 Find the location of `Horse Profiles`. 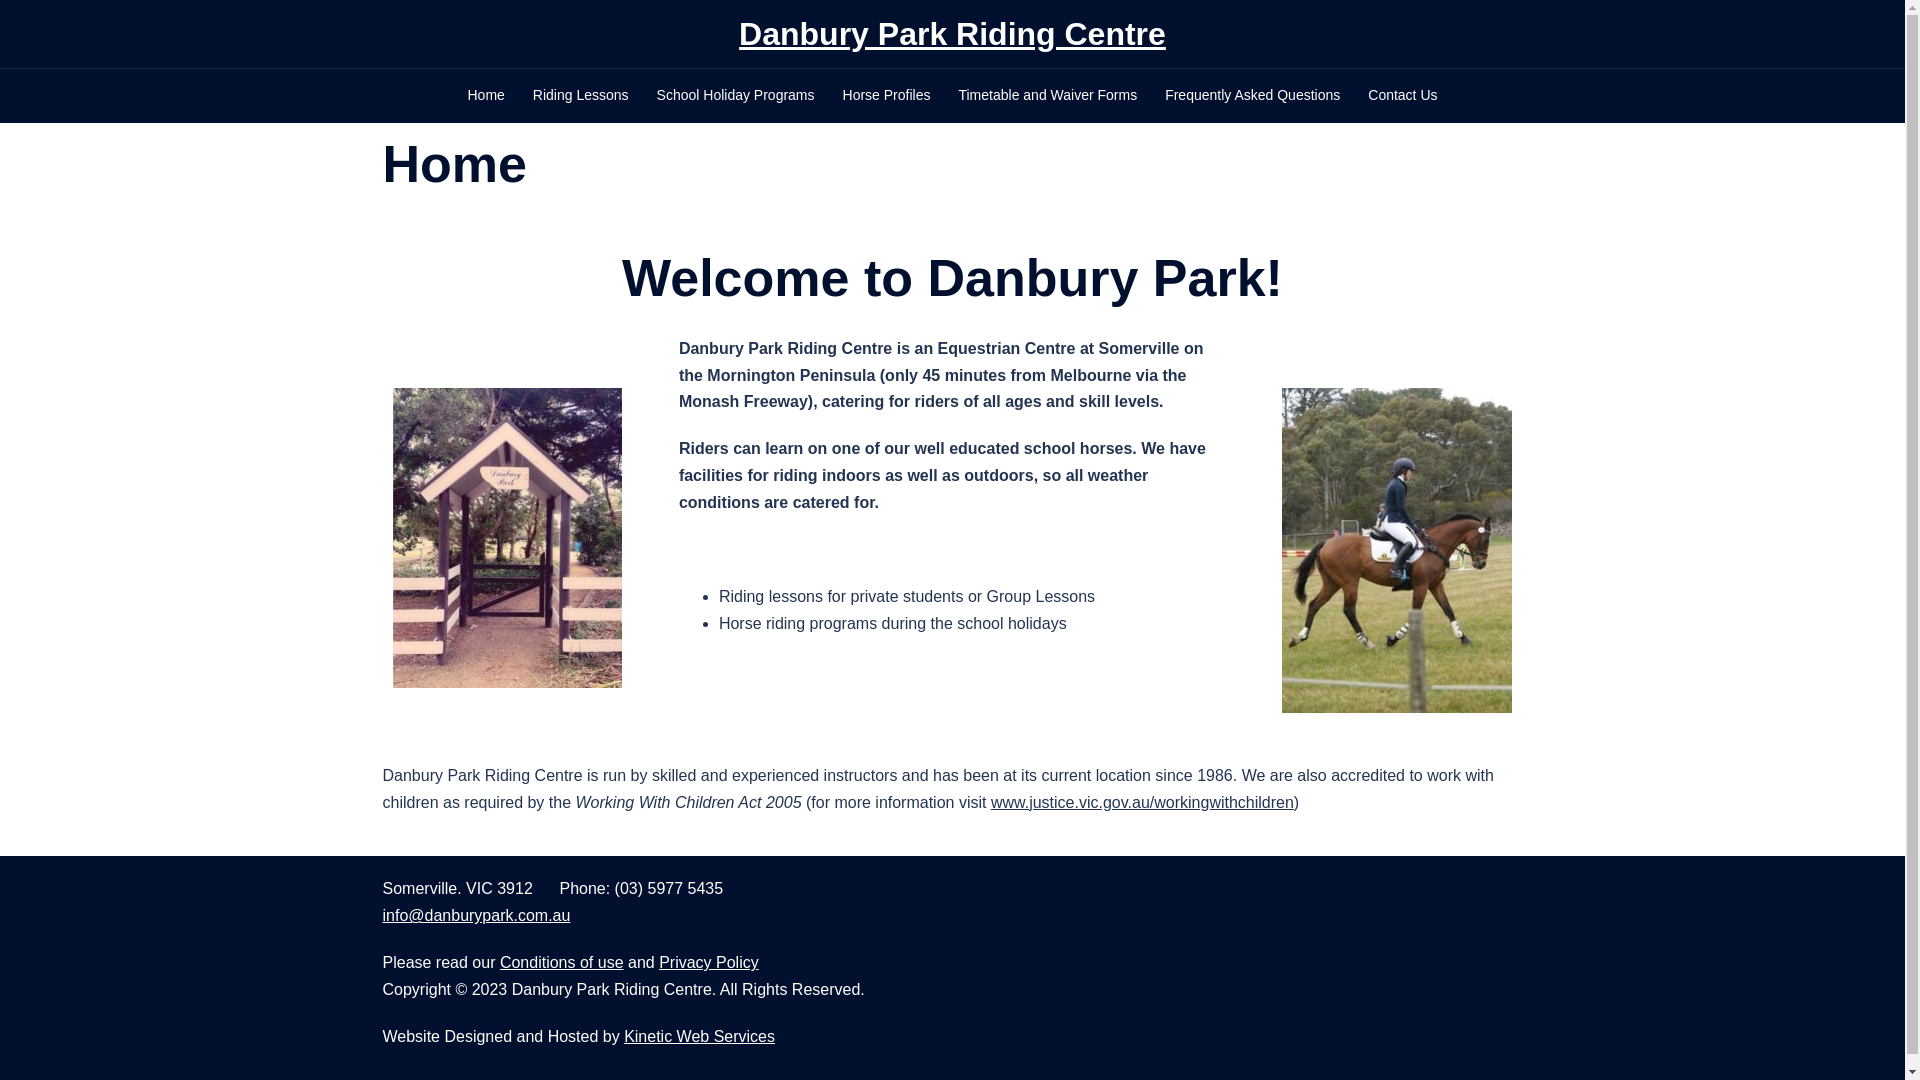

Horse Profiles is located at coordinates (887, 96).